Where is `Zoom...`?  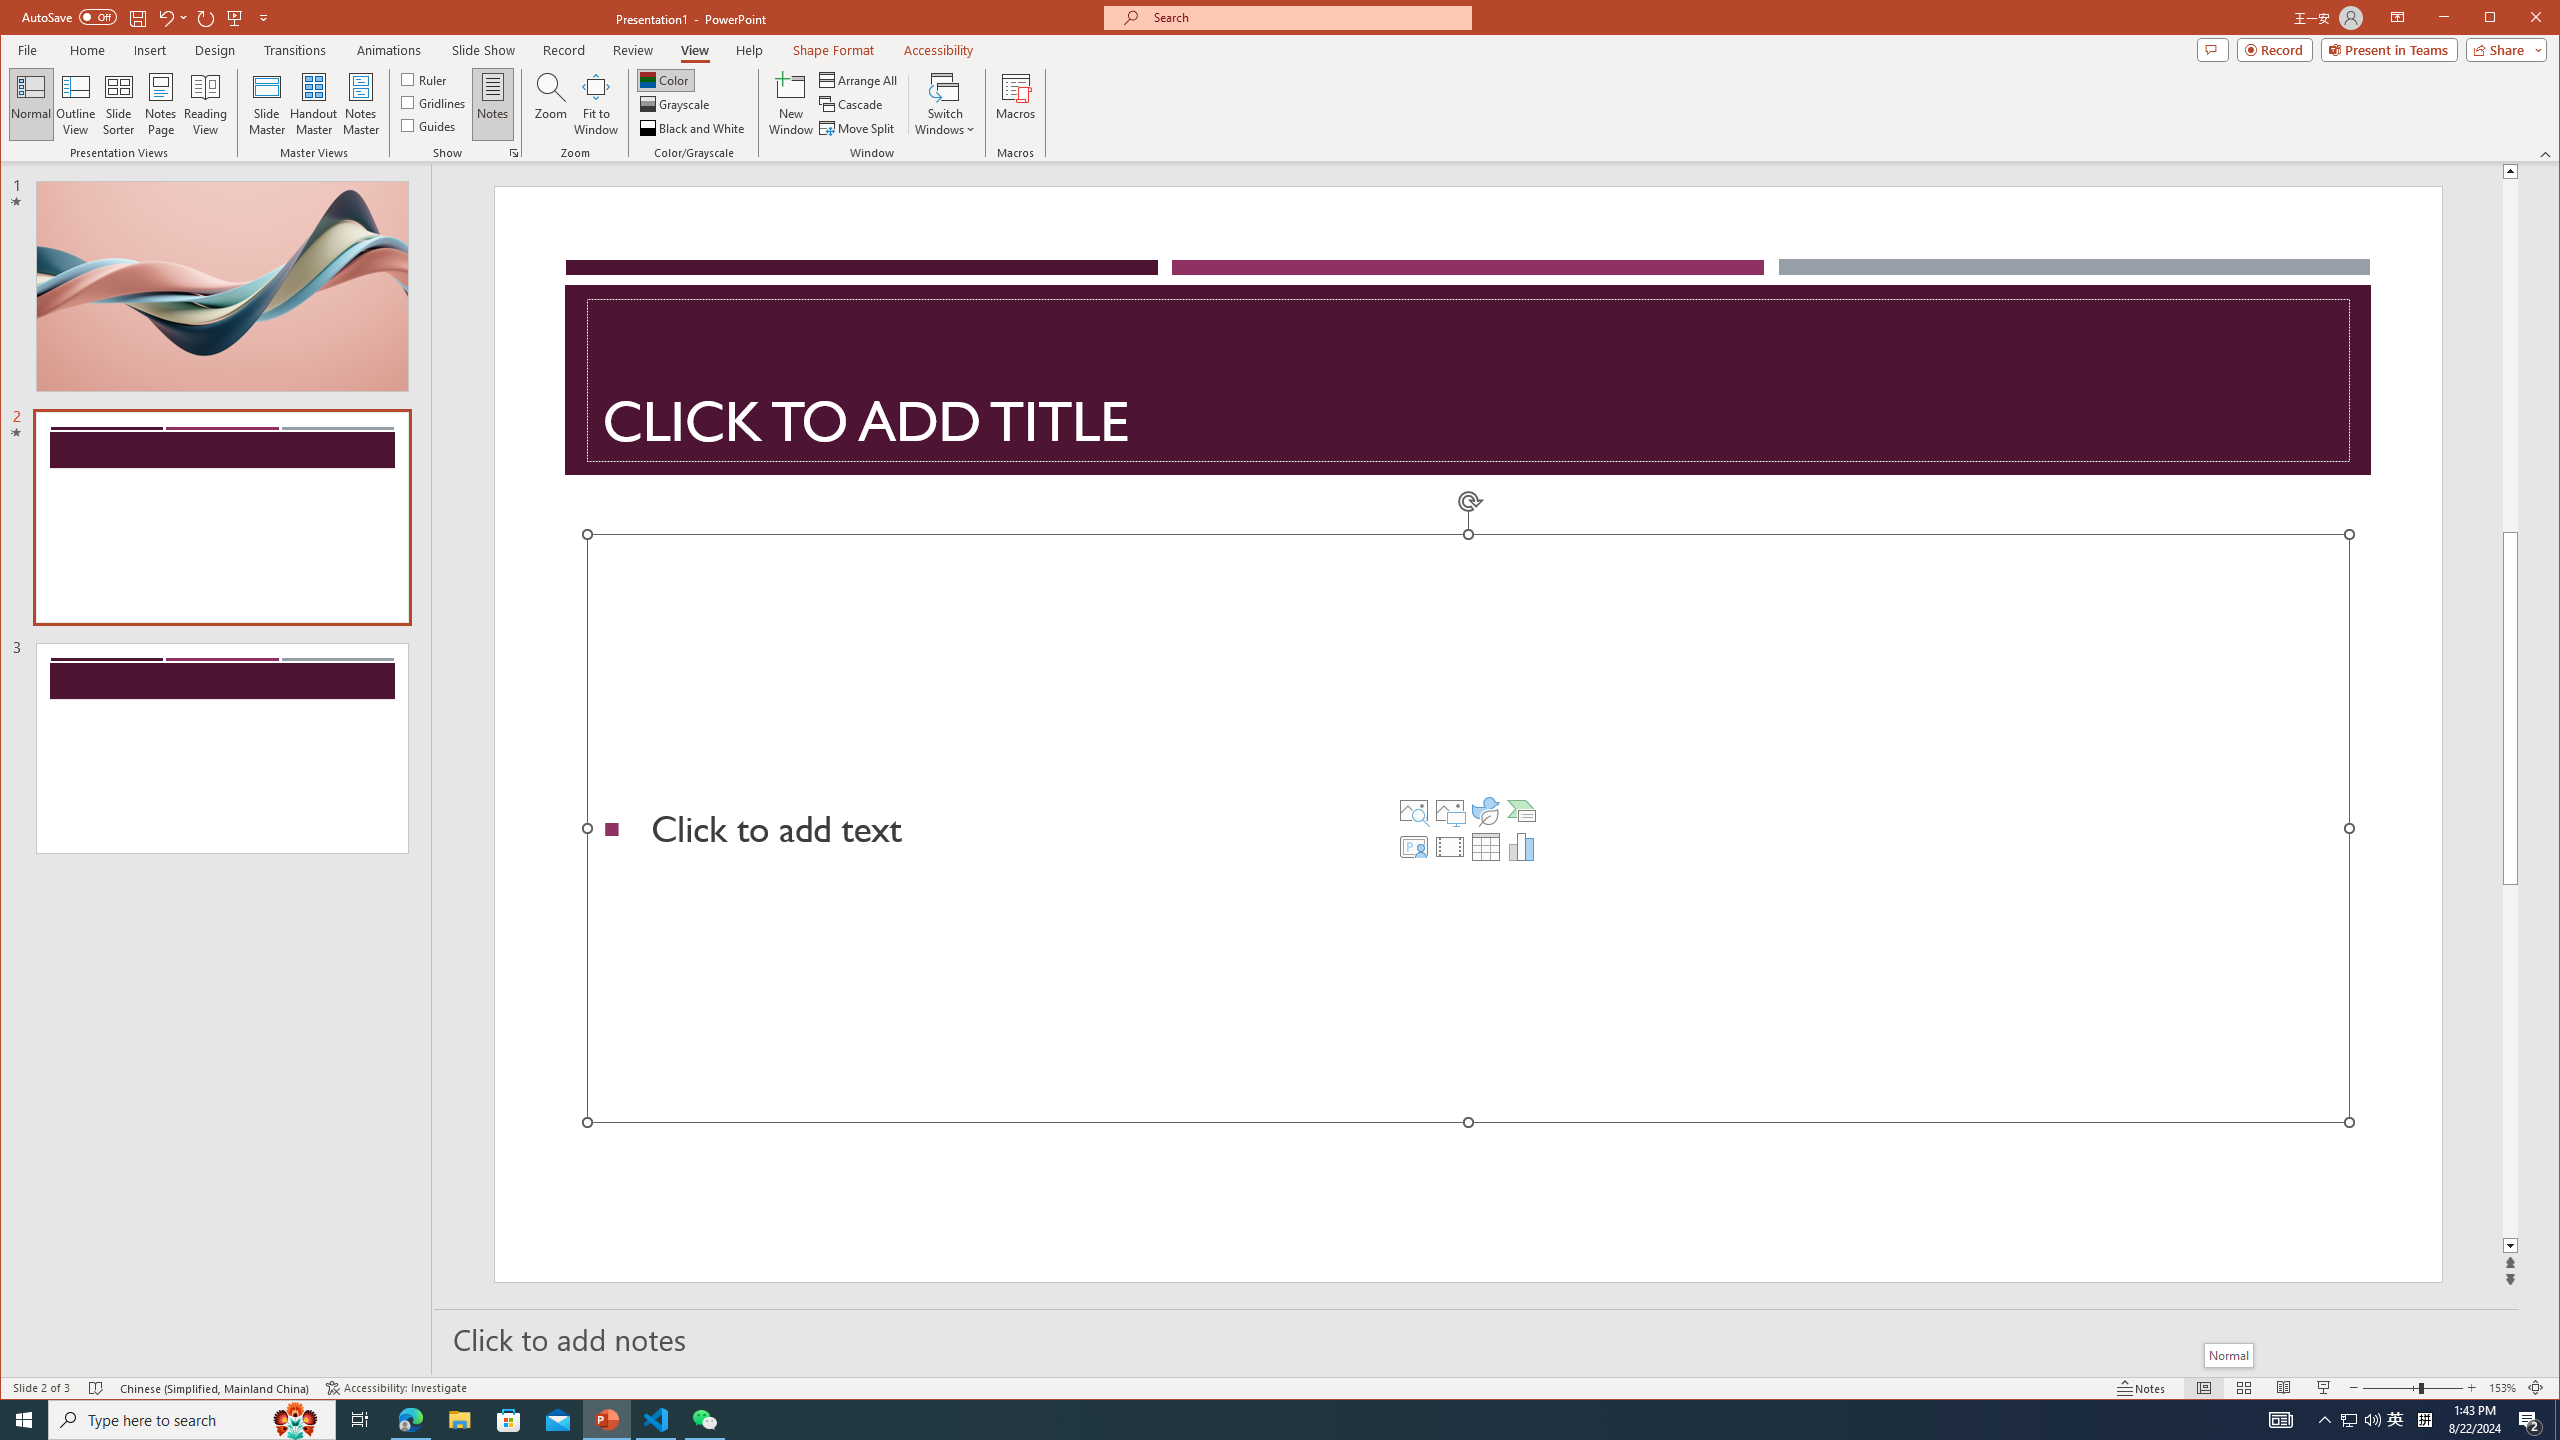 Zoom... is located at coordinates (550, 104).